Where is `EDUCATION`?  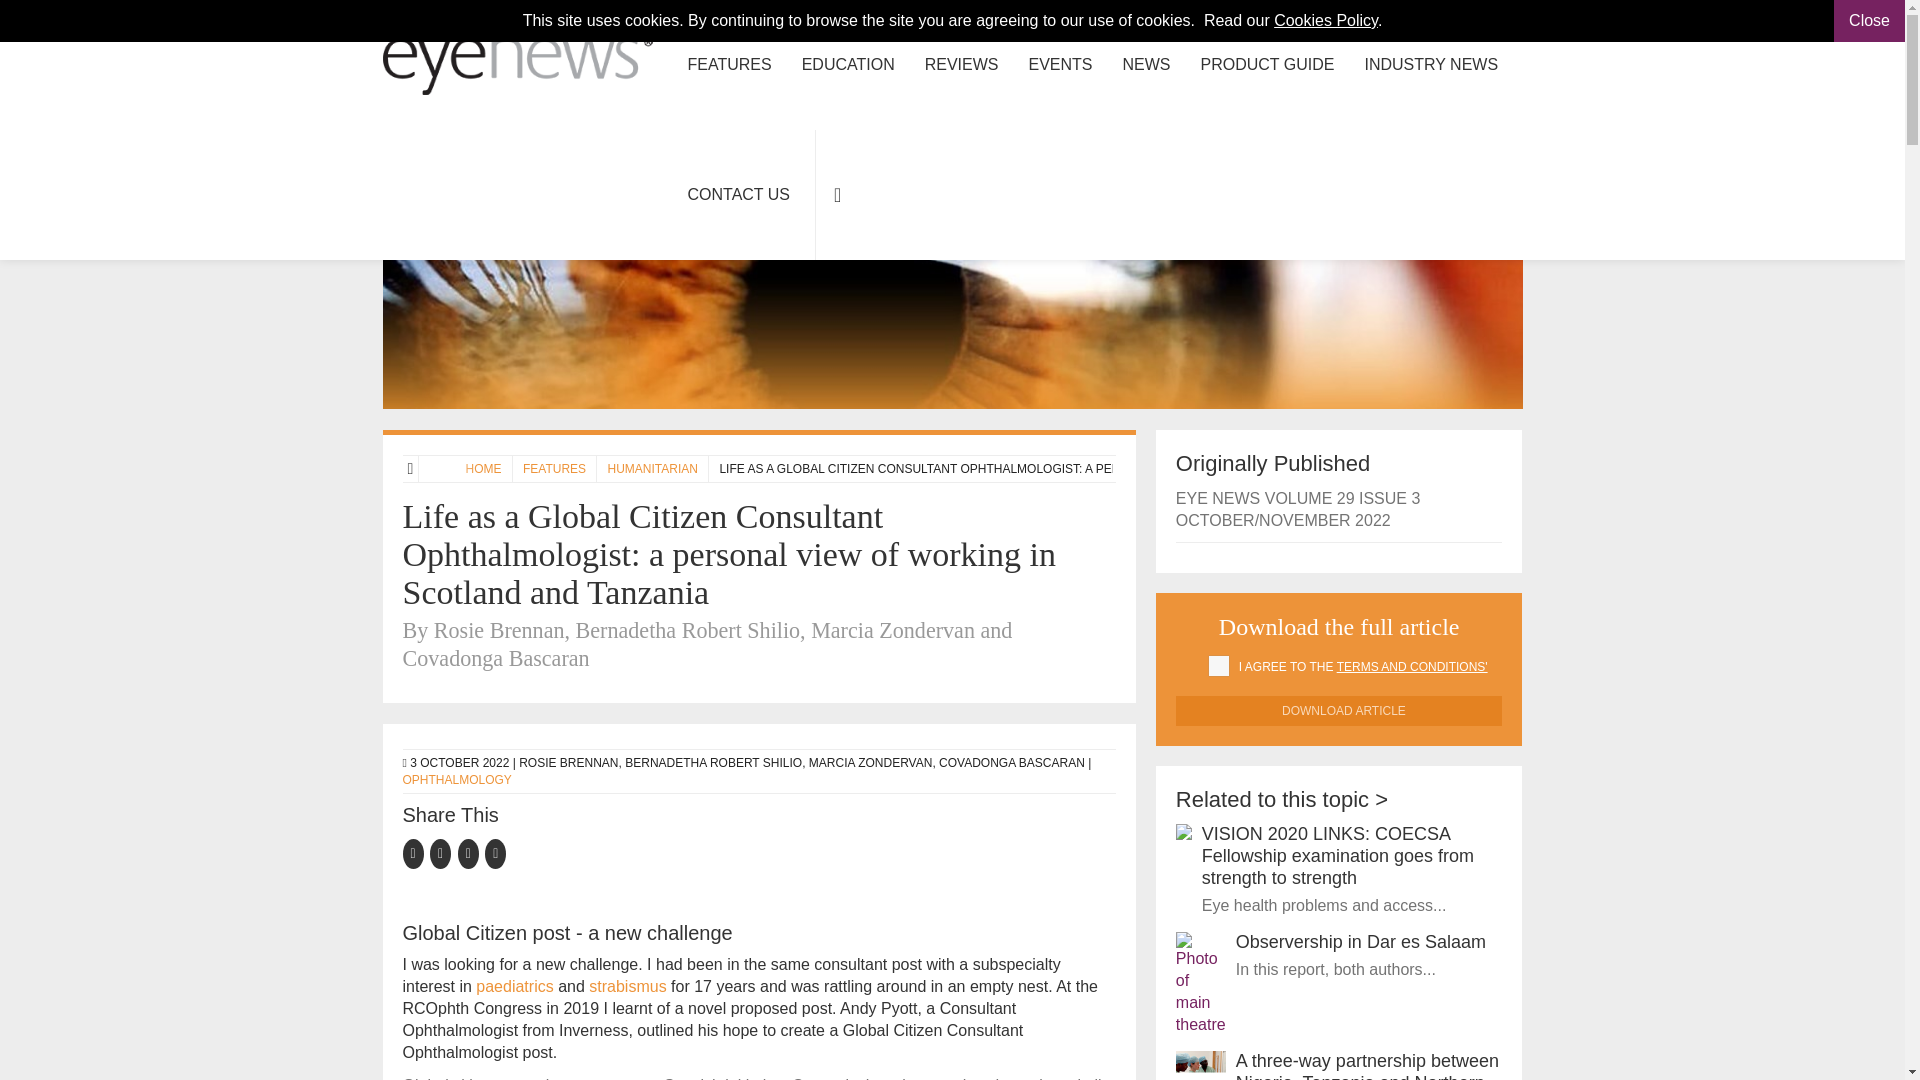
EDUCATION is located at coordinates (848, 64).